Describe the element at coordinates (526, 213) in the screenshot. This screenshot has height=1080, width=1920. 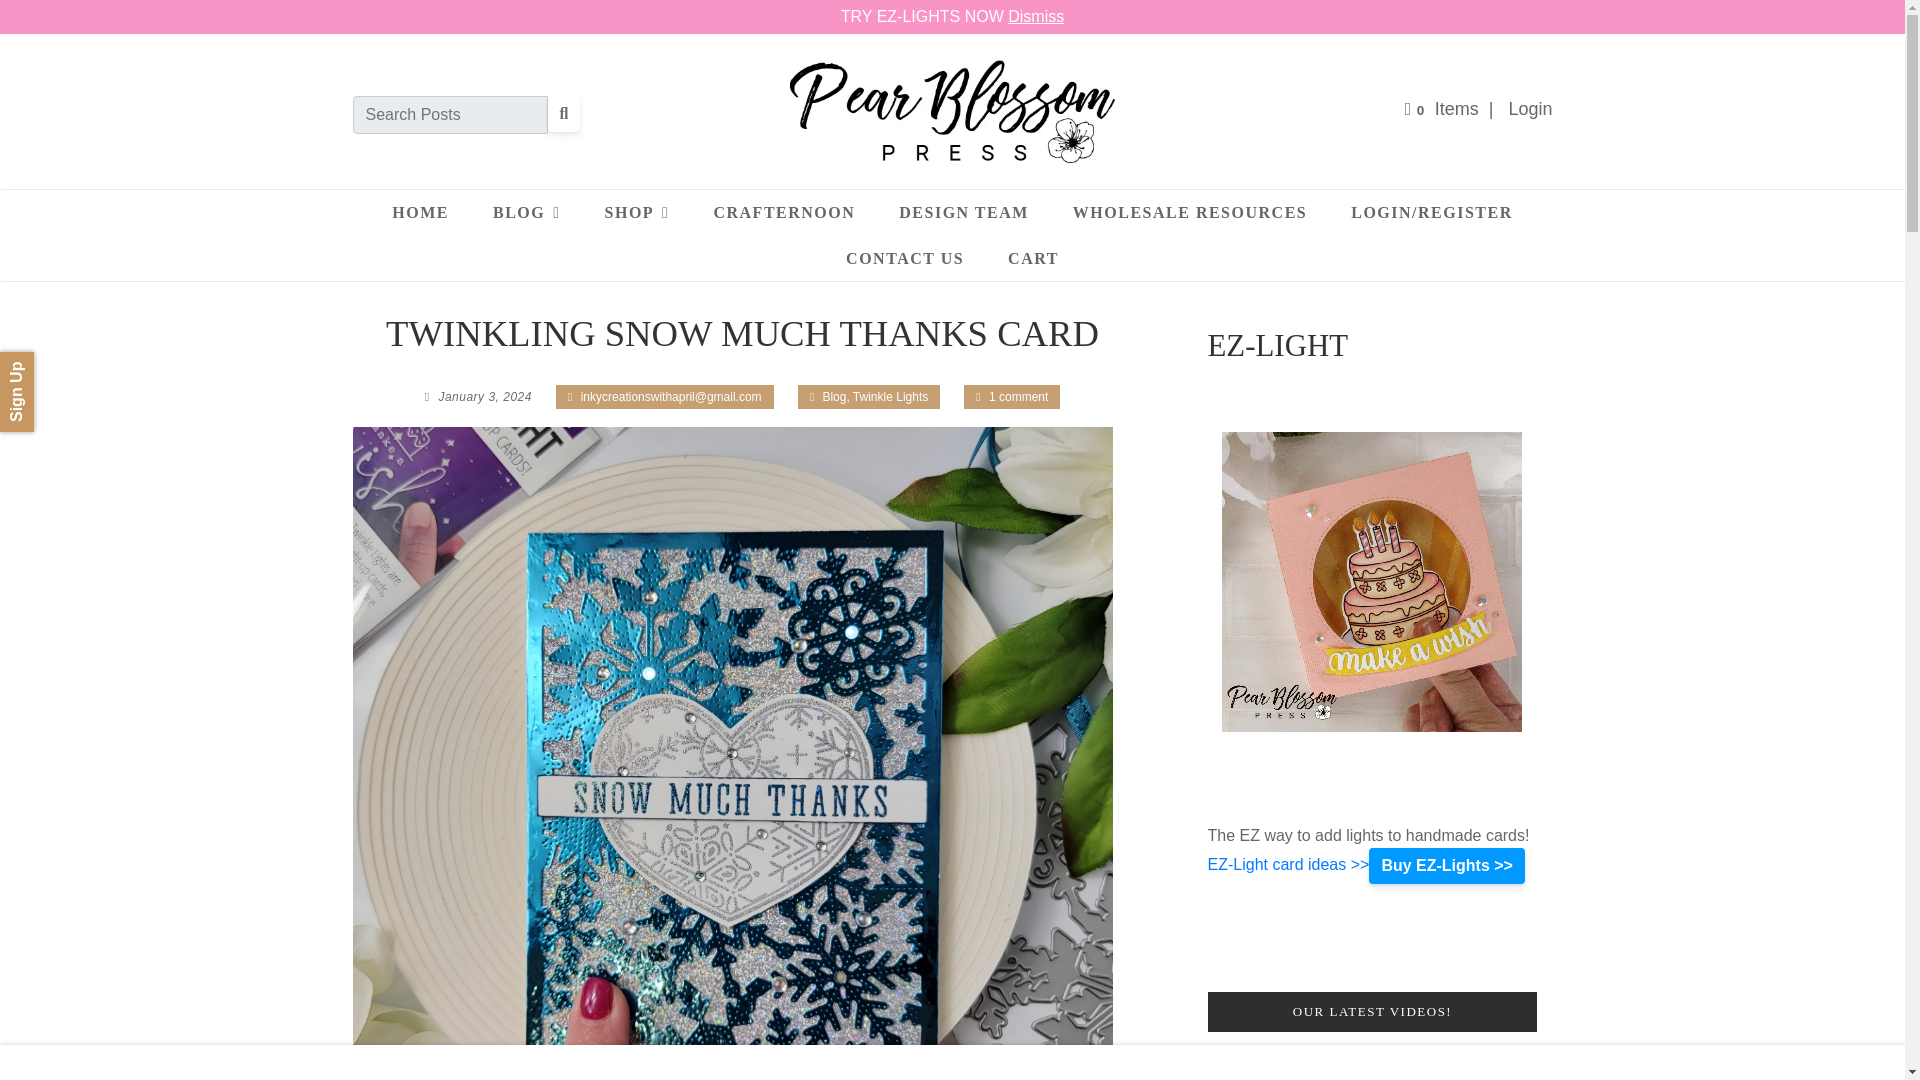
I see `BLOG` at that location.